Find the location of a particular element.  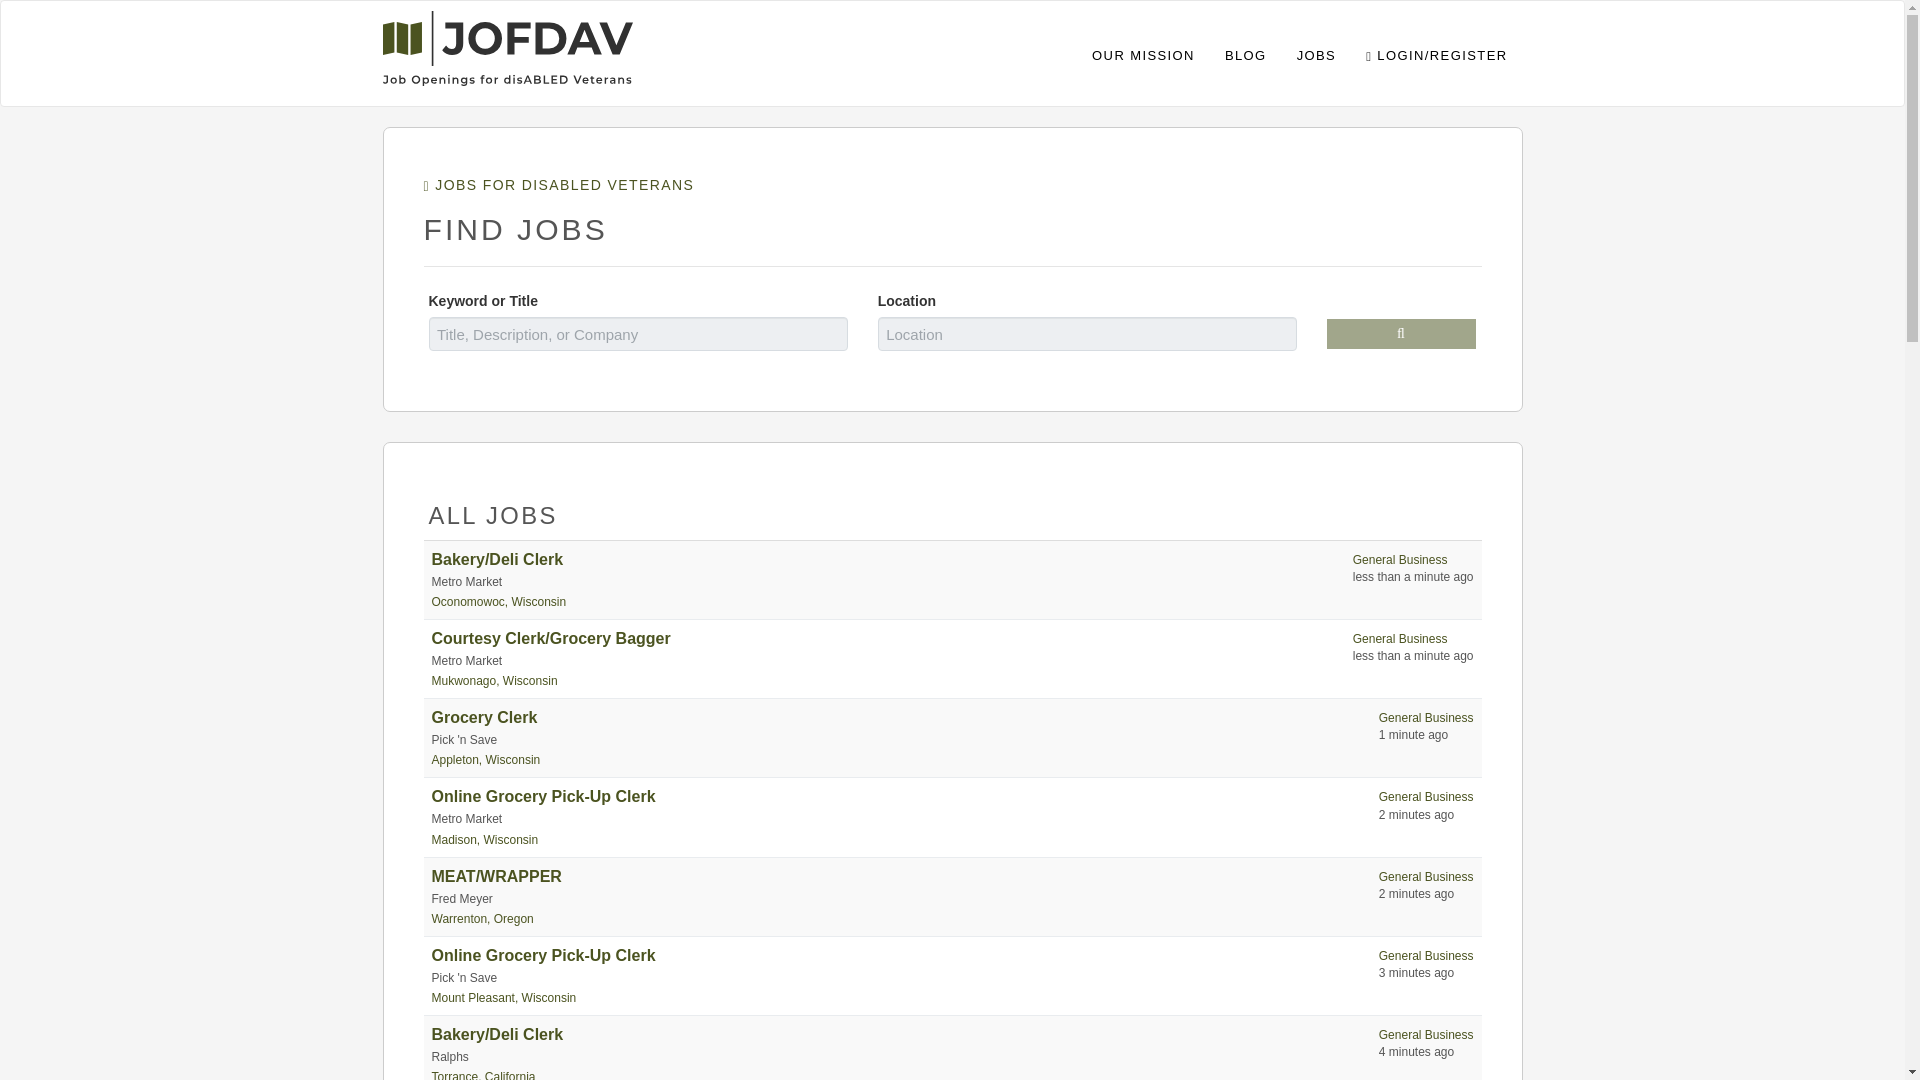

General Business is located at coordinates (1400, 638).